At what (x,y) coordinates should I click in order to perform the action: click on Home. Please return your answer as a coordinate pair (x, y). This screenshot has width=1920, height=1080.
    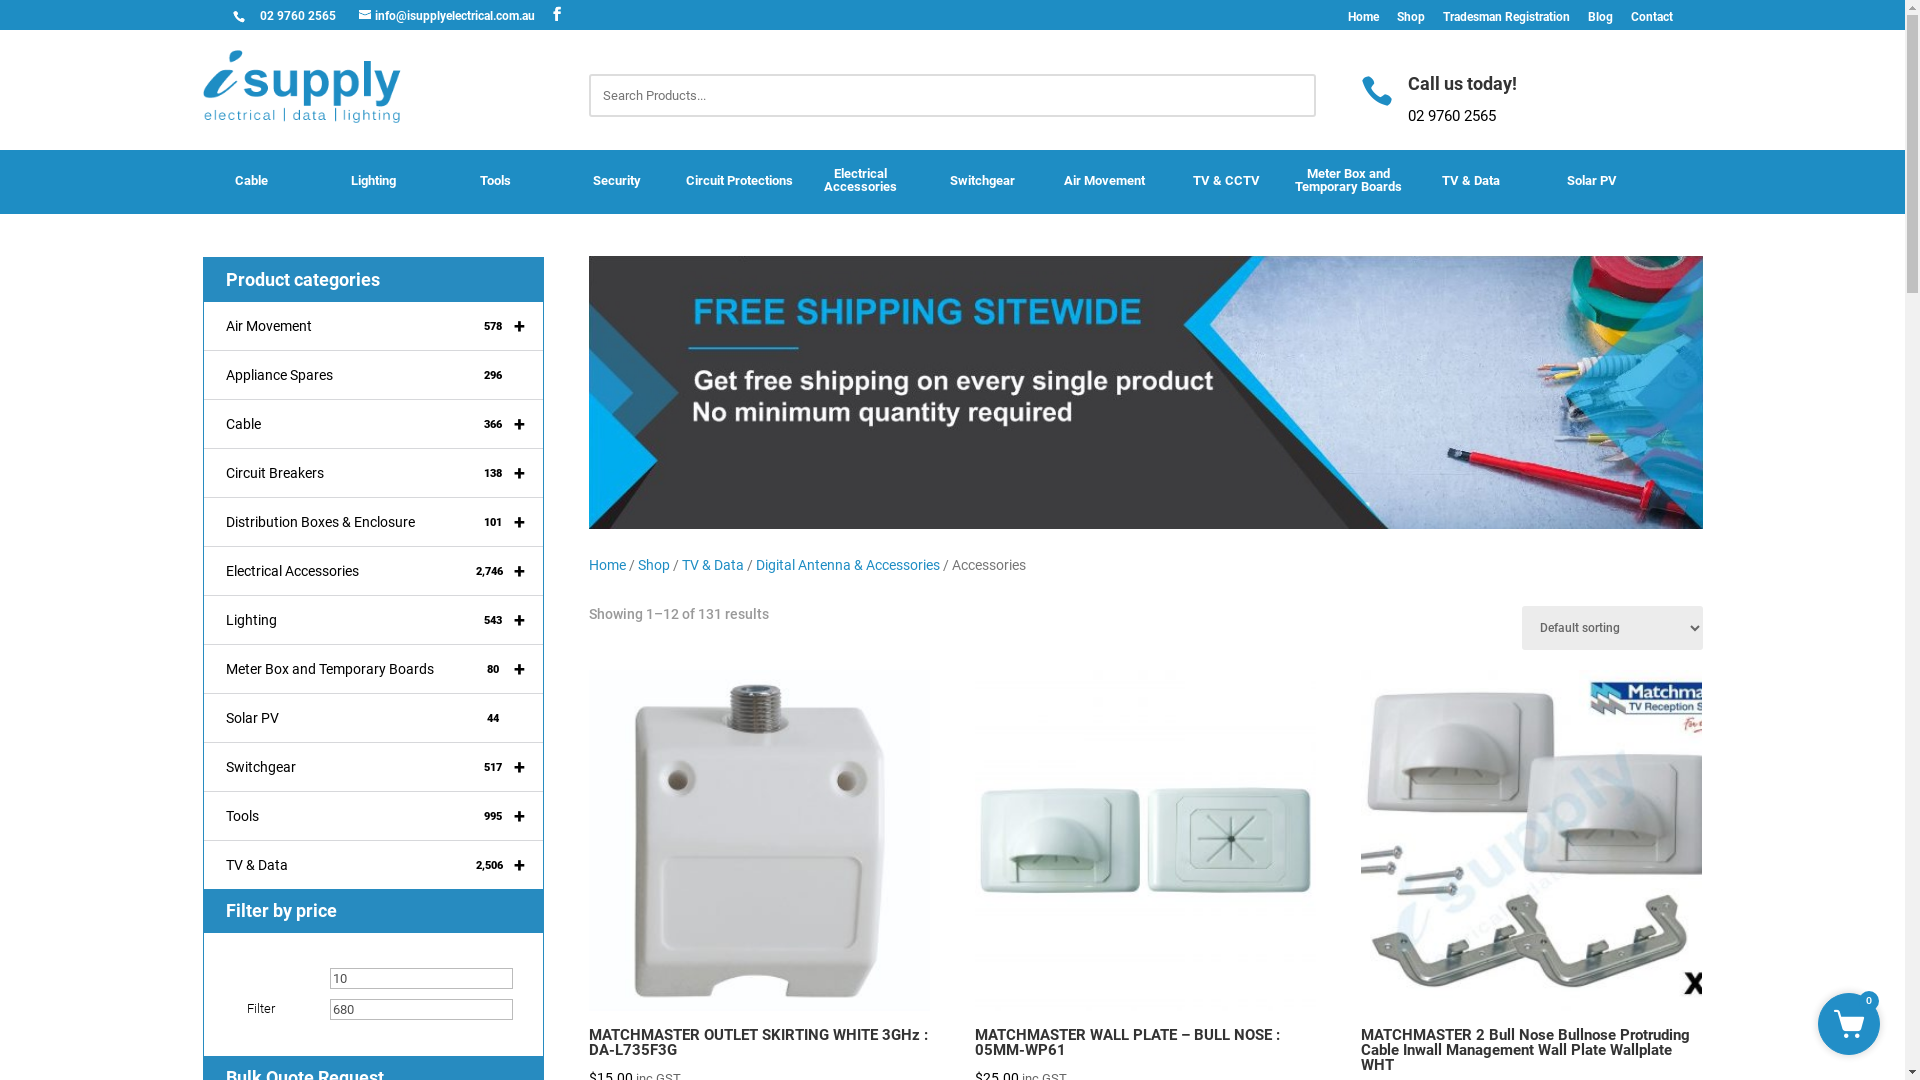
    Looking at the image, I should click on (1364, 17).